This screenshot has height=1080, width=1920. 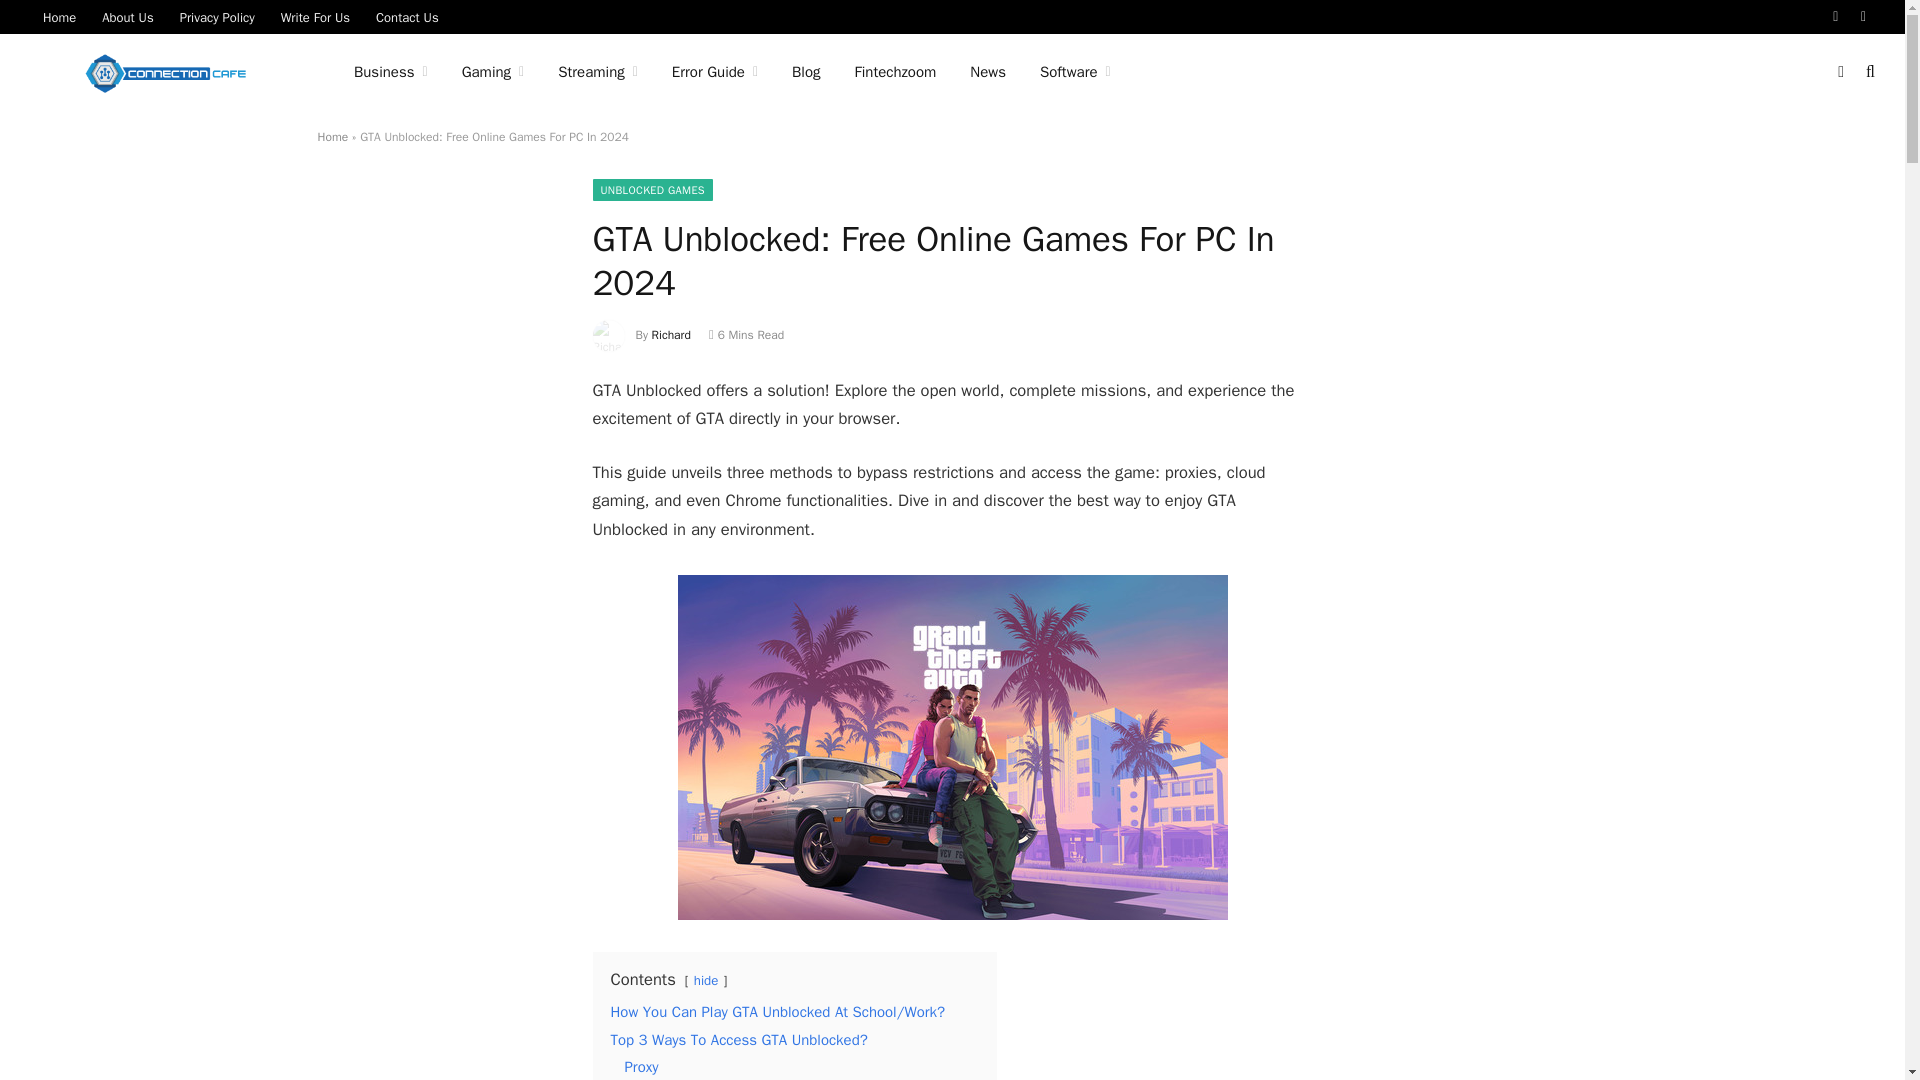 I want to click on Home, so click(x=334, y=136).